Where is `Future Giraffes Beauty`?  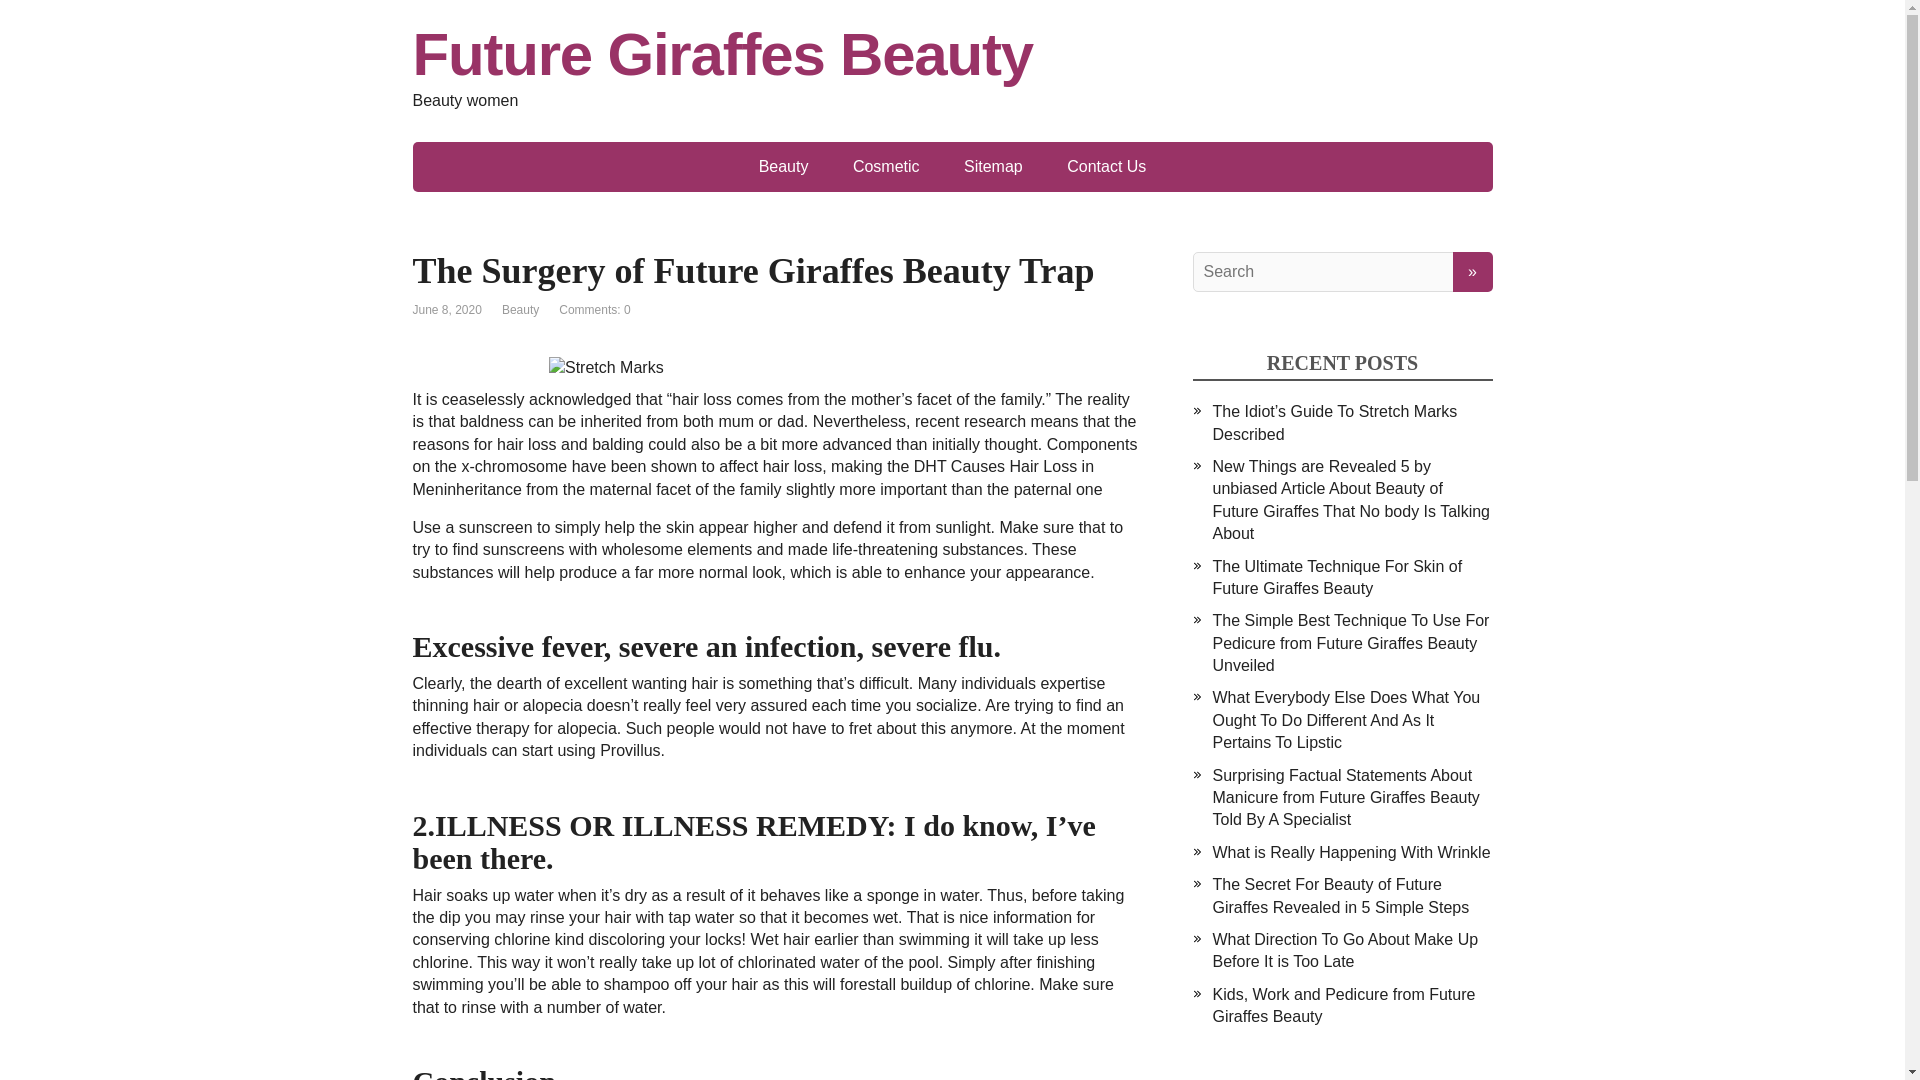
Future Giraffes Beauty is located at coordinates (952, 54).